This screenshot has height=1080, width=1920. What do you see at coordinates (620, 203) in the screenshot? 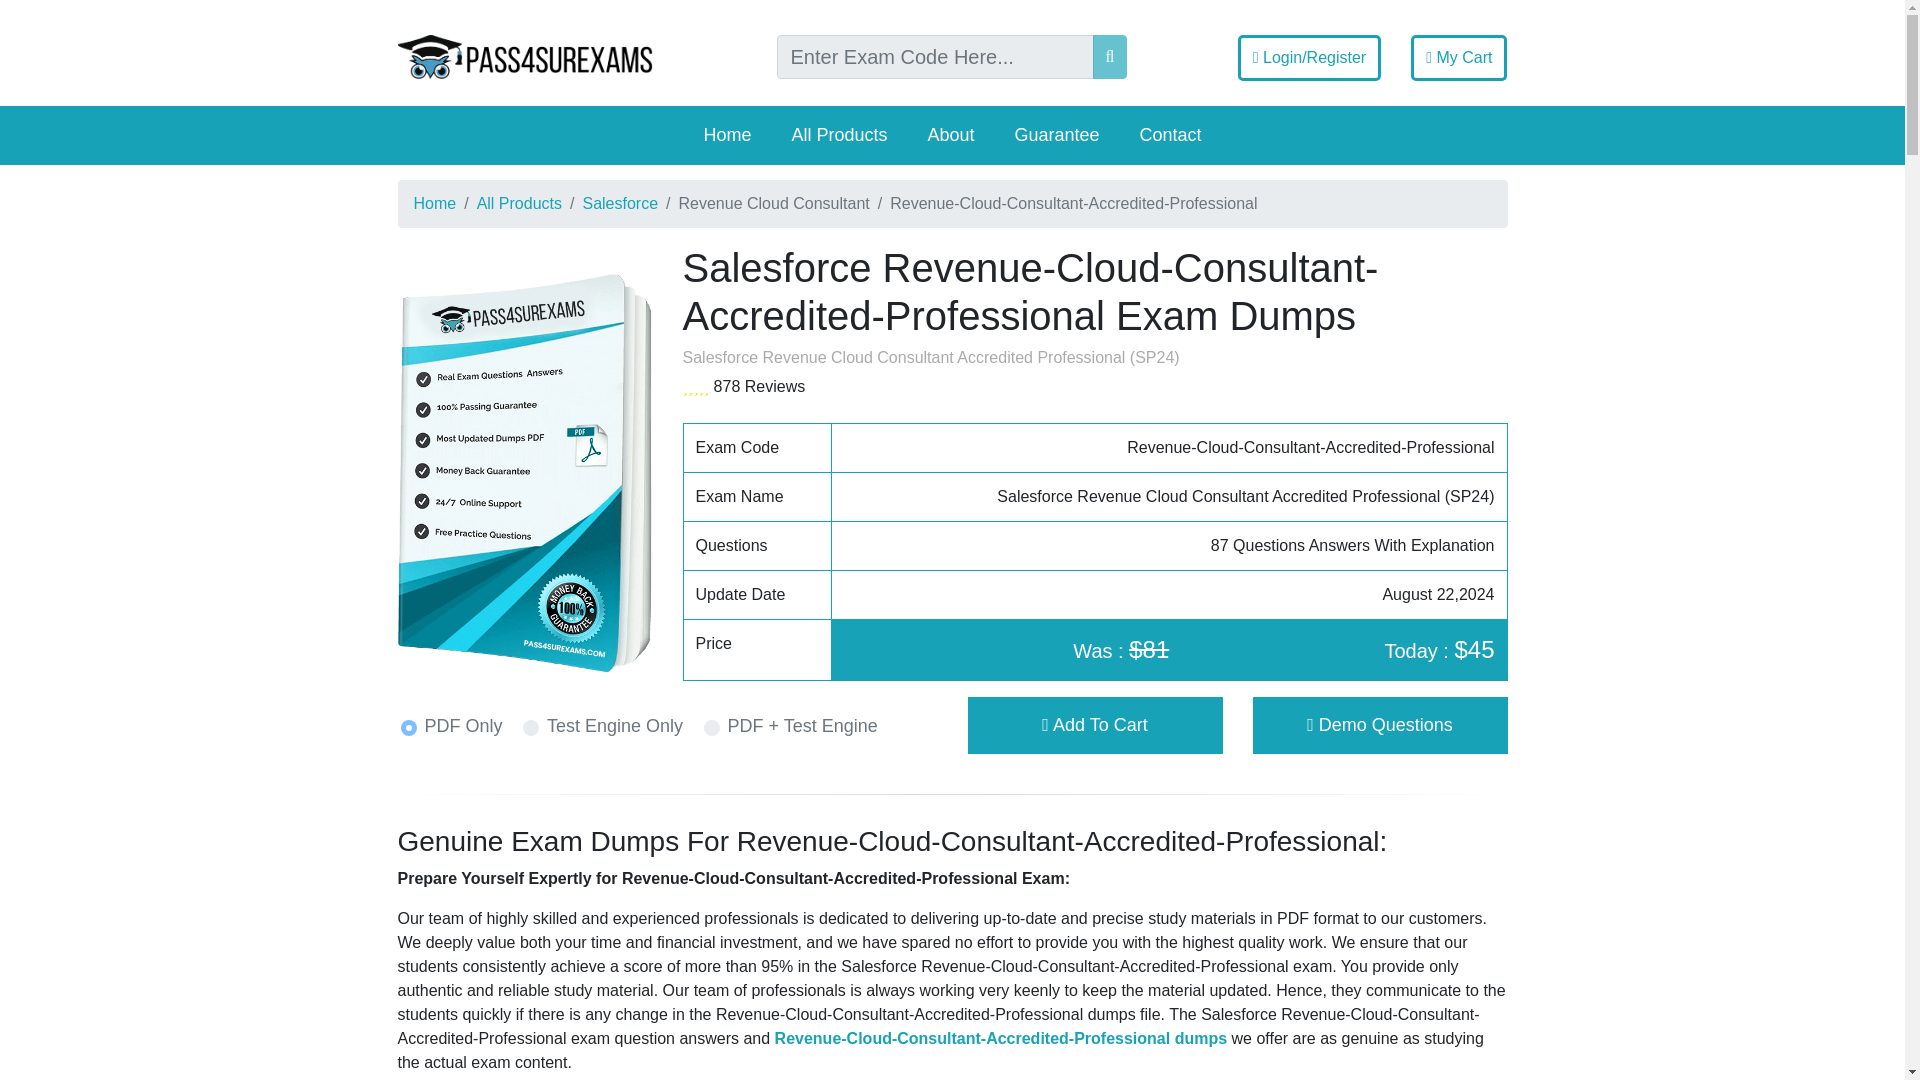
I see `Salesforce` at bounding box center [620, 203].